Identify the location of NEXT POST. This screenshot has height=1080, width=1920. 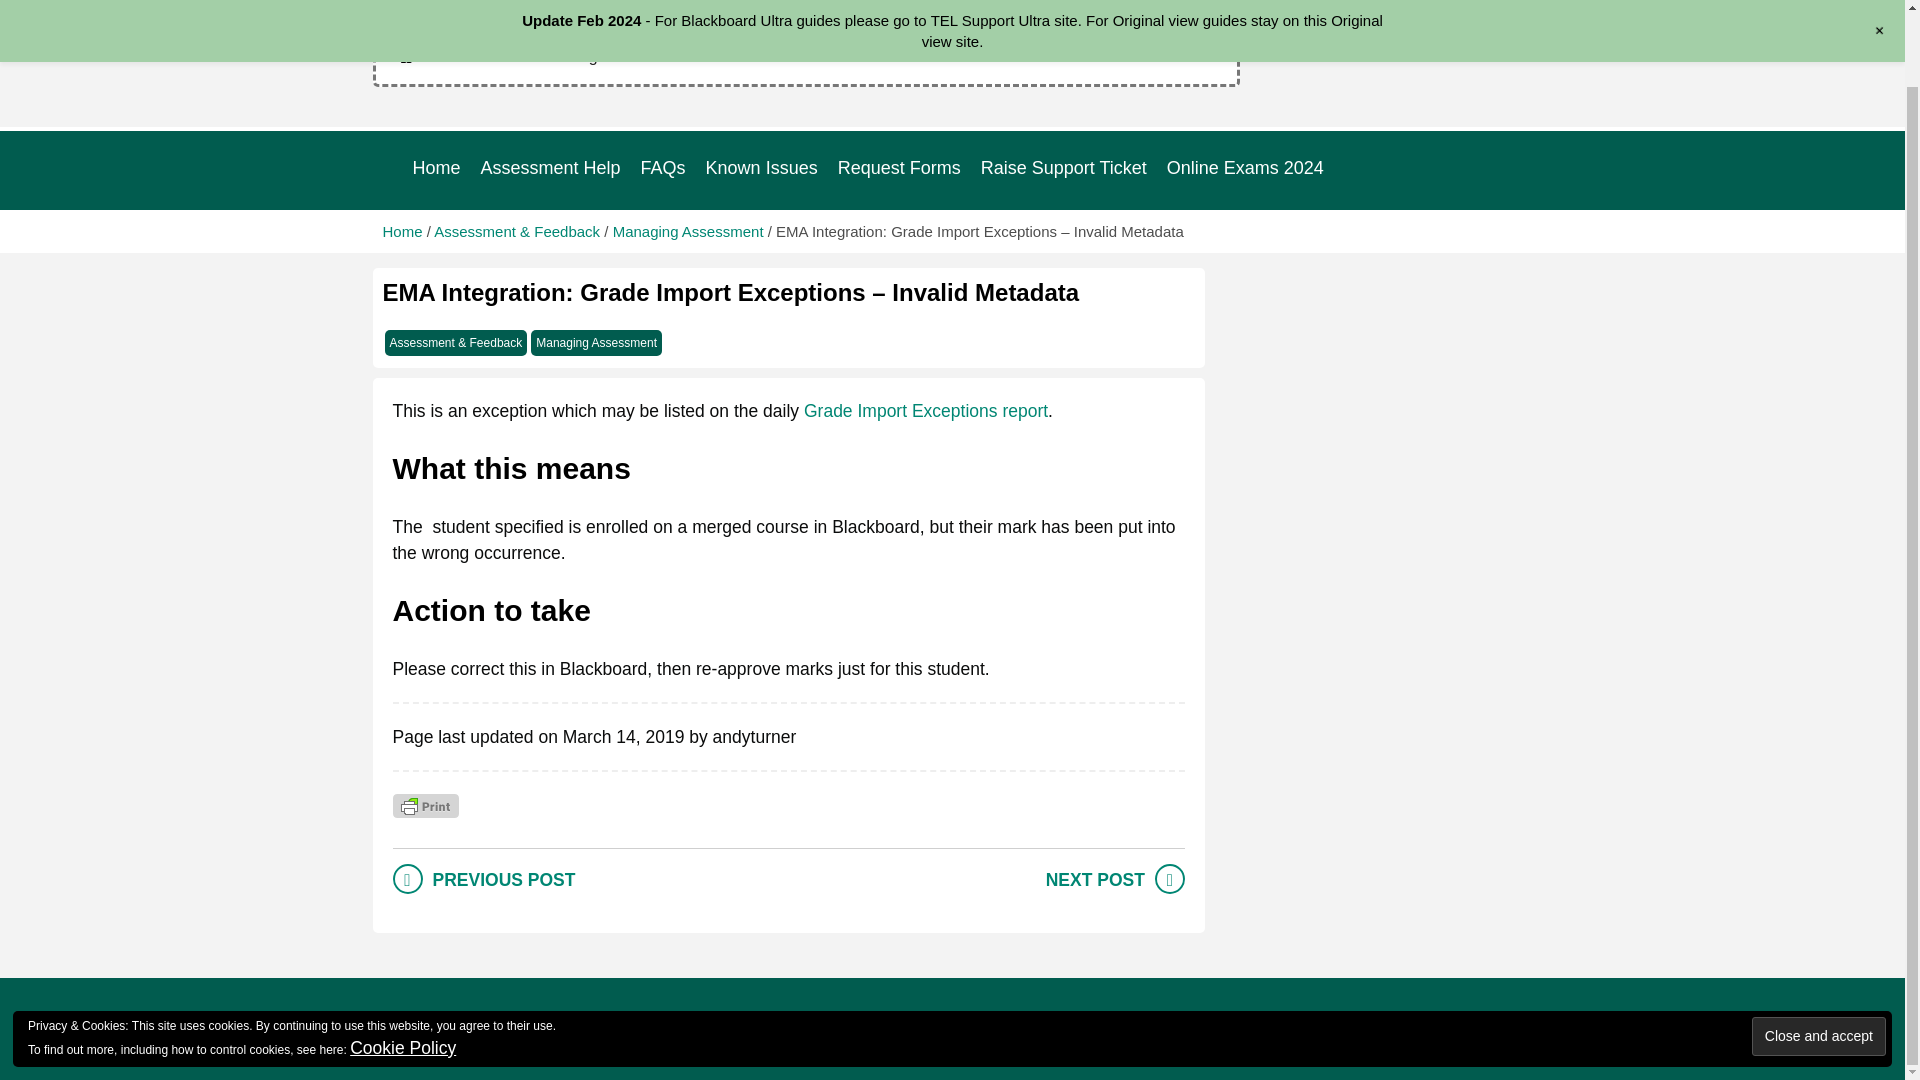
(1095, 880).